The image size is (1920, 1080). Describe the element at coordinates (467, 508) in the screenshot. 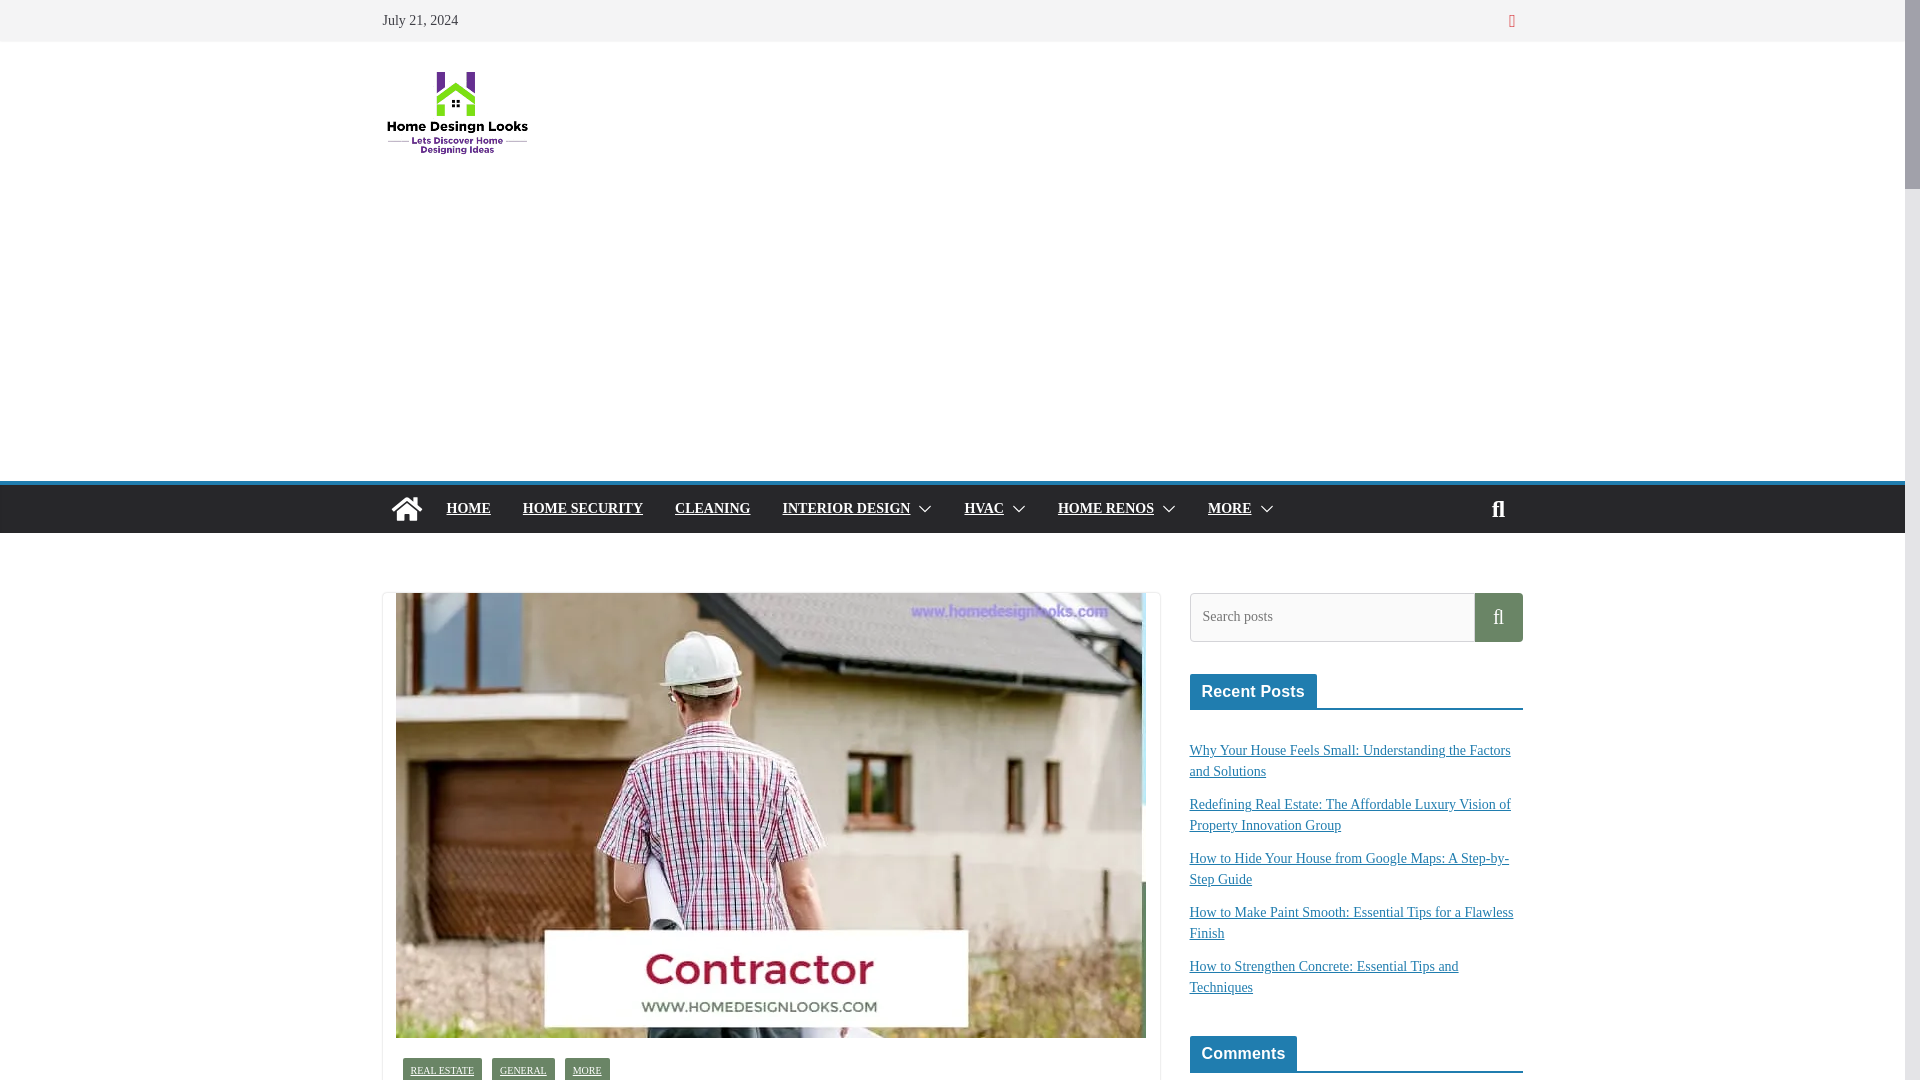

I see `HOME` at that location.